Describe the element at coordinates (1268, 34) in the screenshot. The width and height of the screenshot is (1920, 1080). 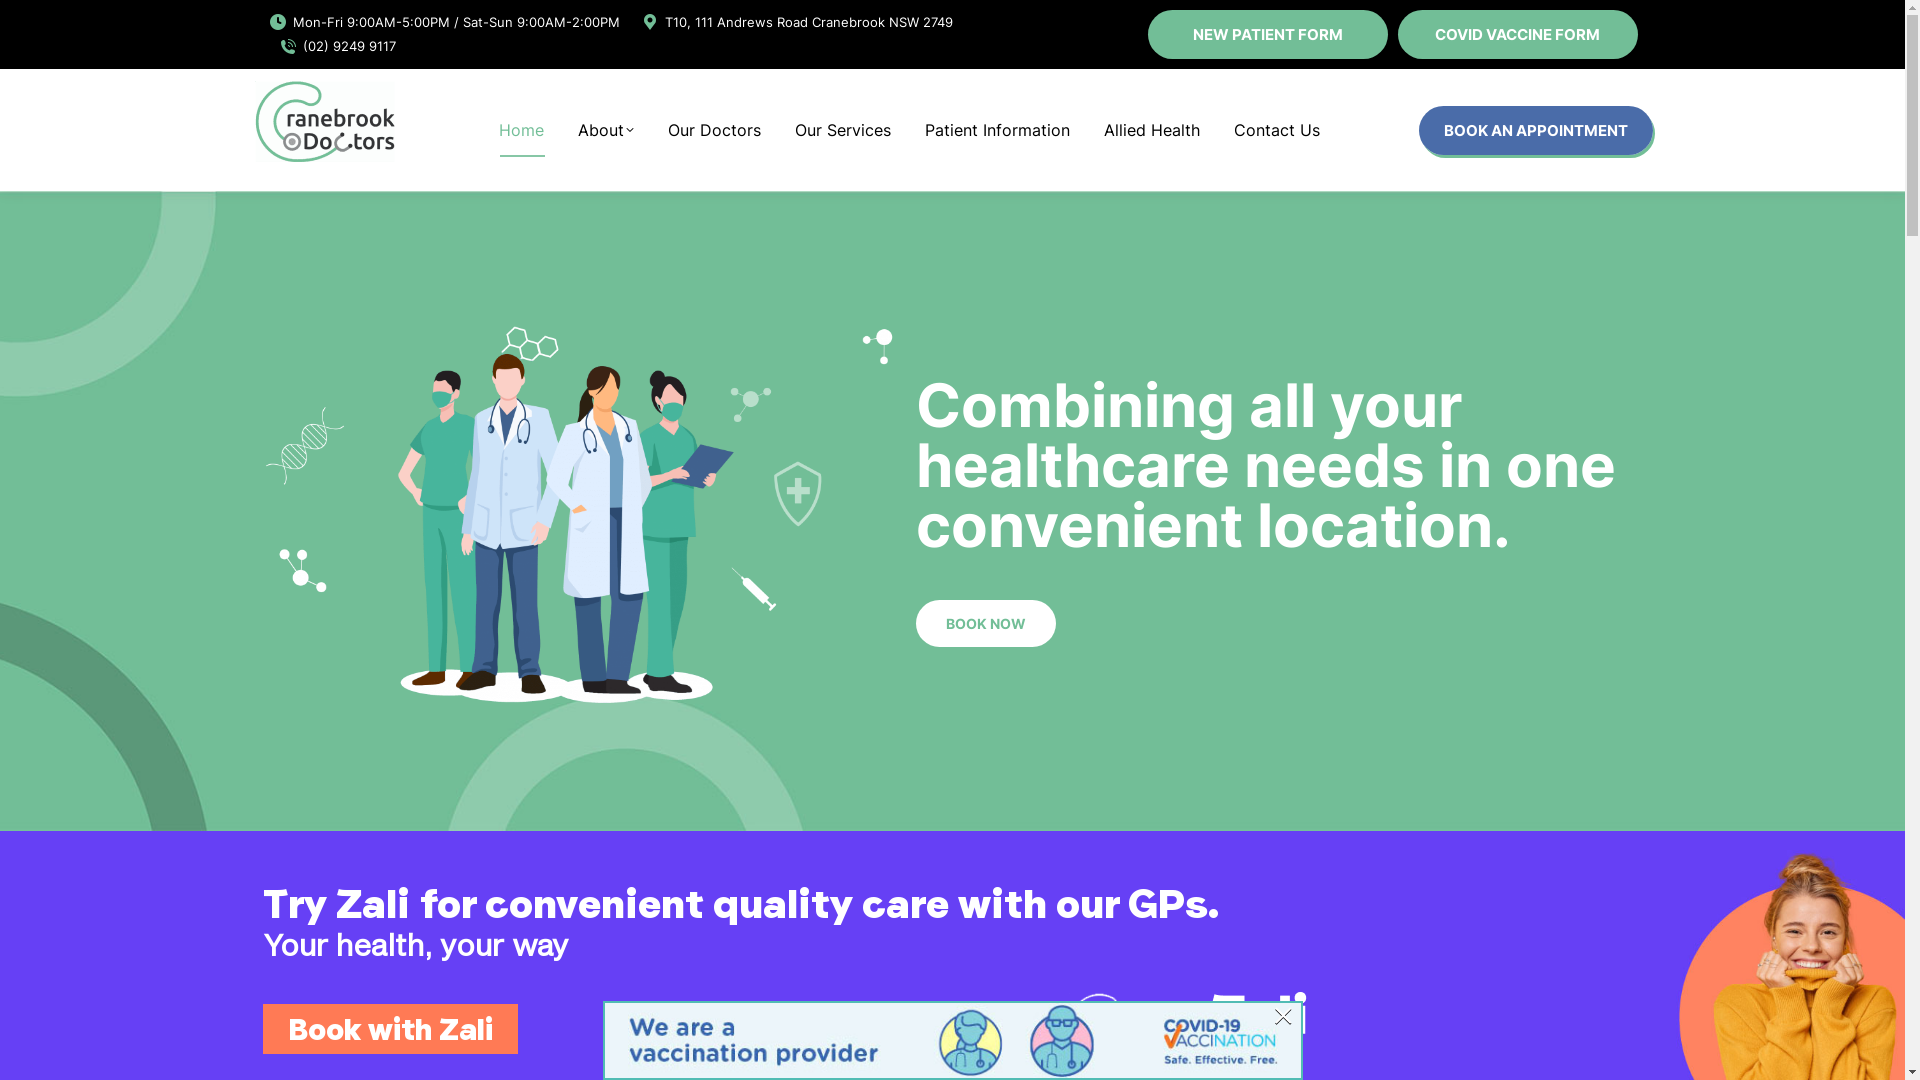
I see `NEW PATIENT FORM` at that location.